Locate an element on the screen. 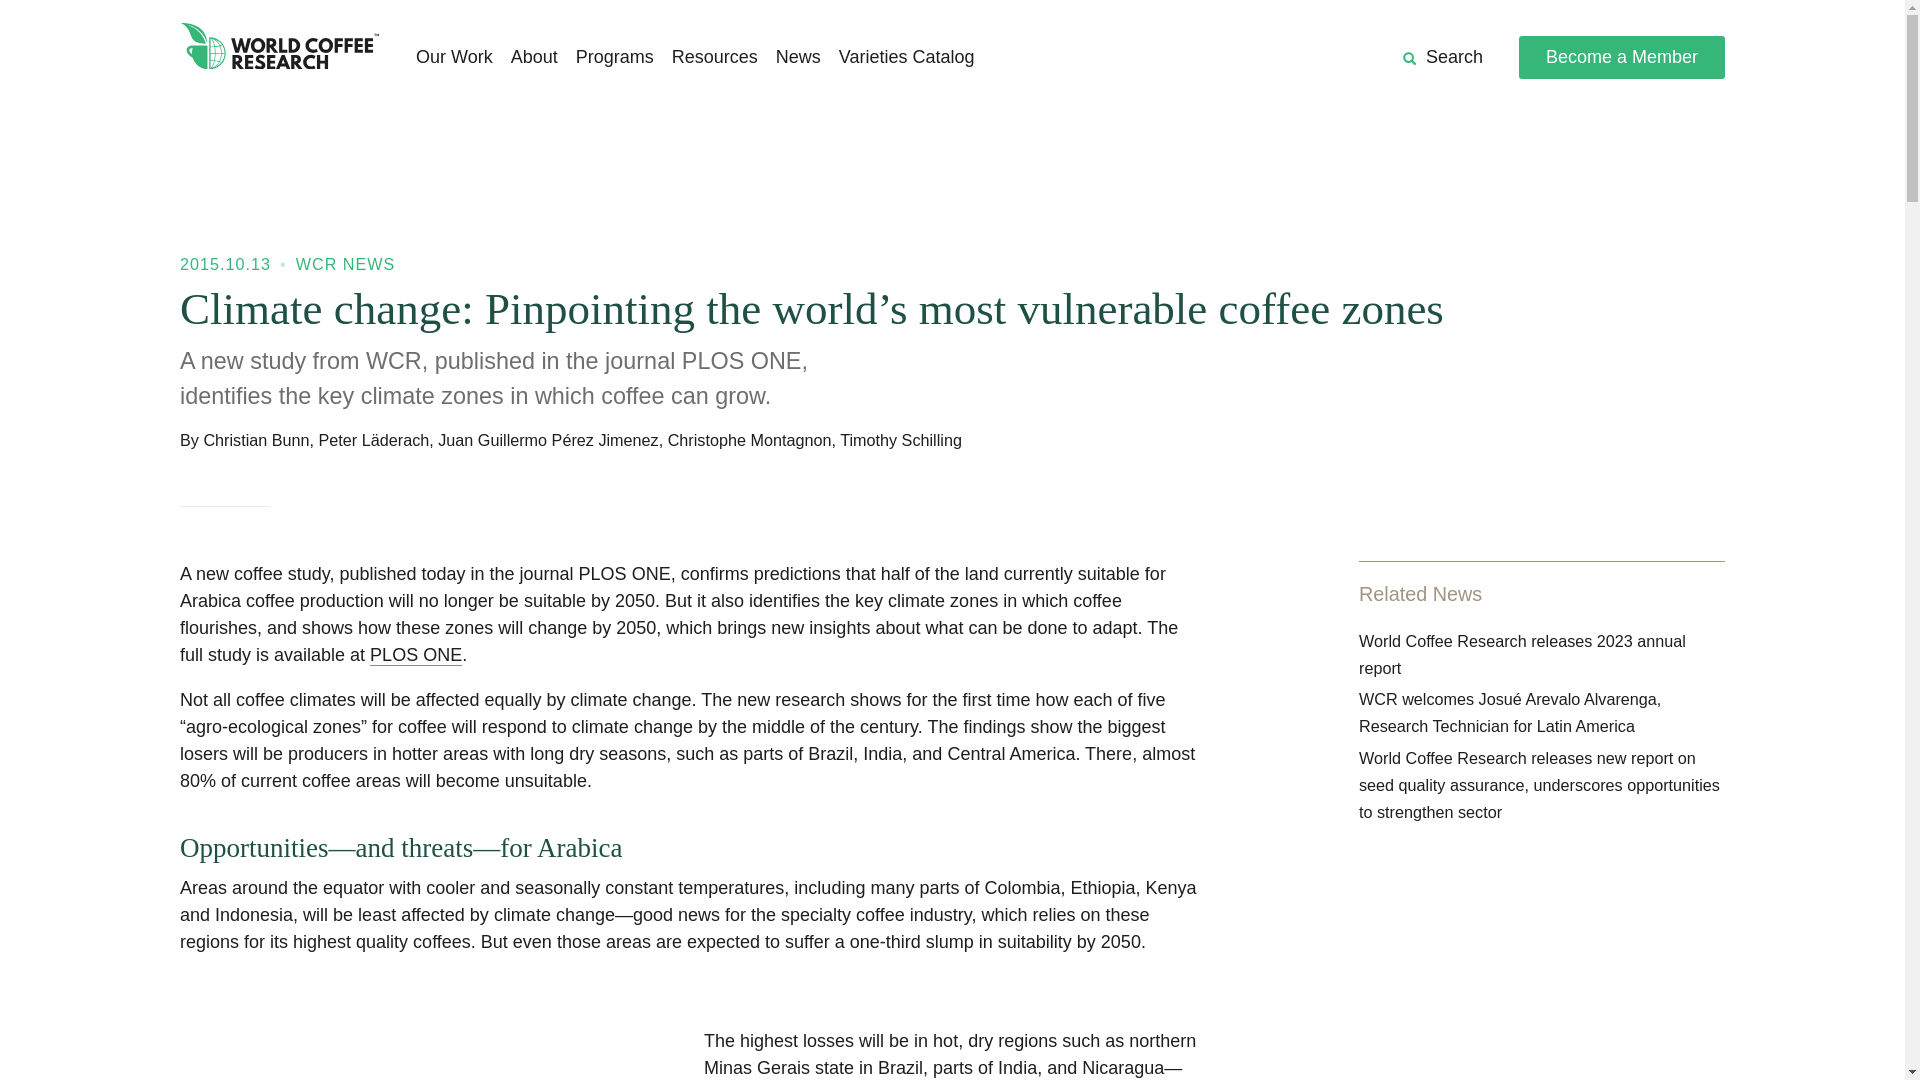  PLOS ONE is located at coordinates (416, 655).